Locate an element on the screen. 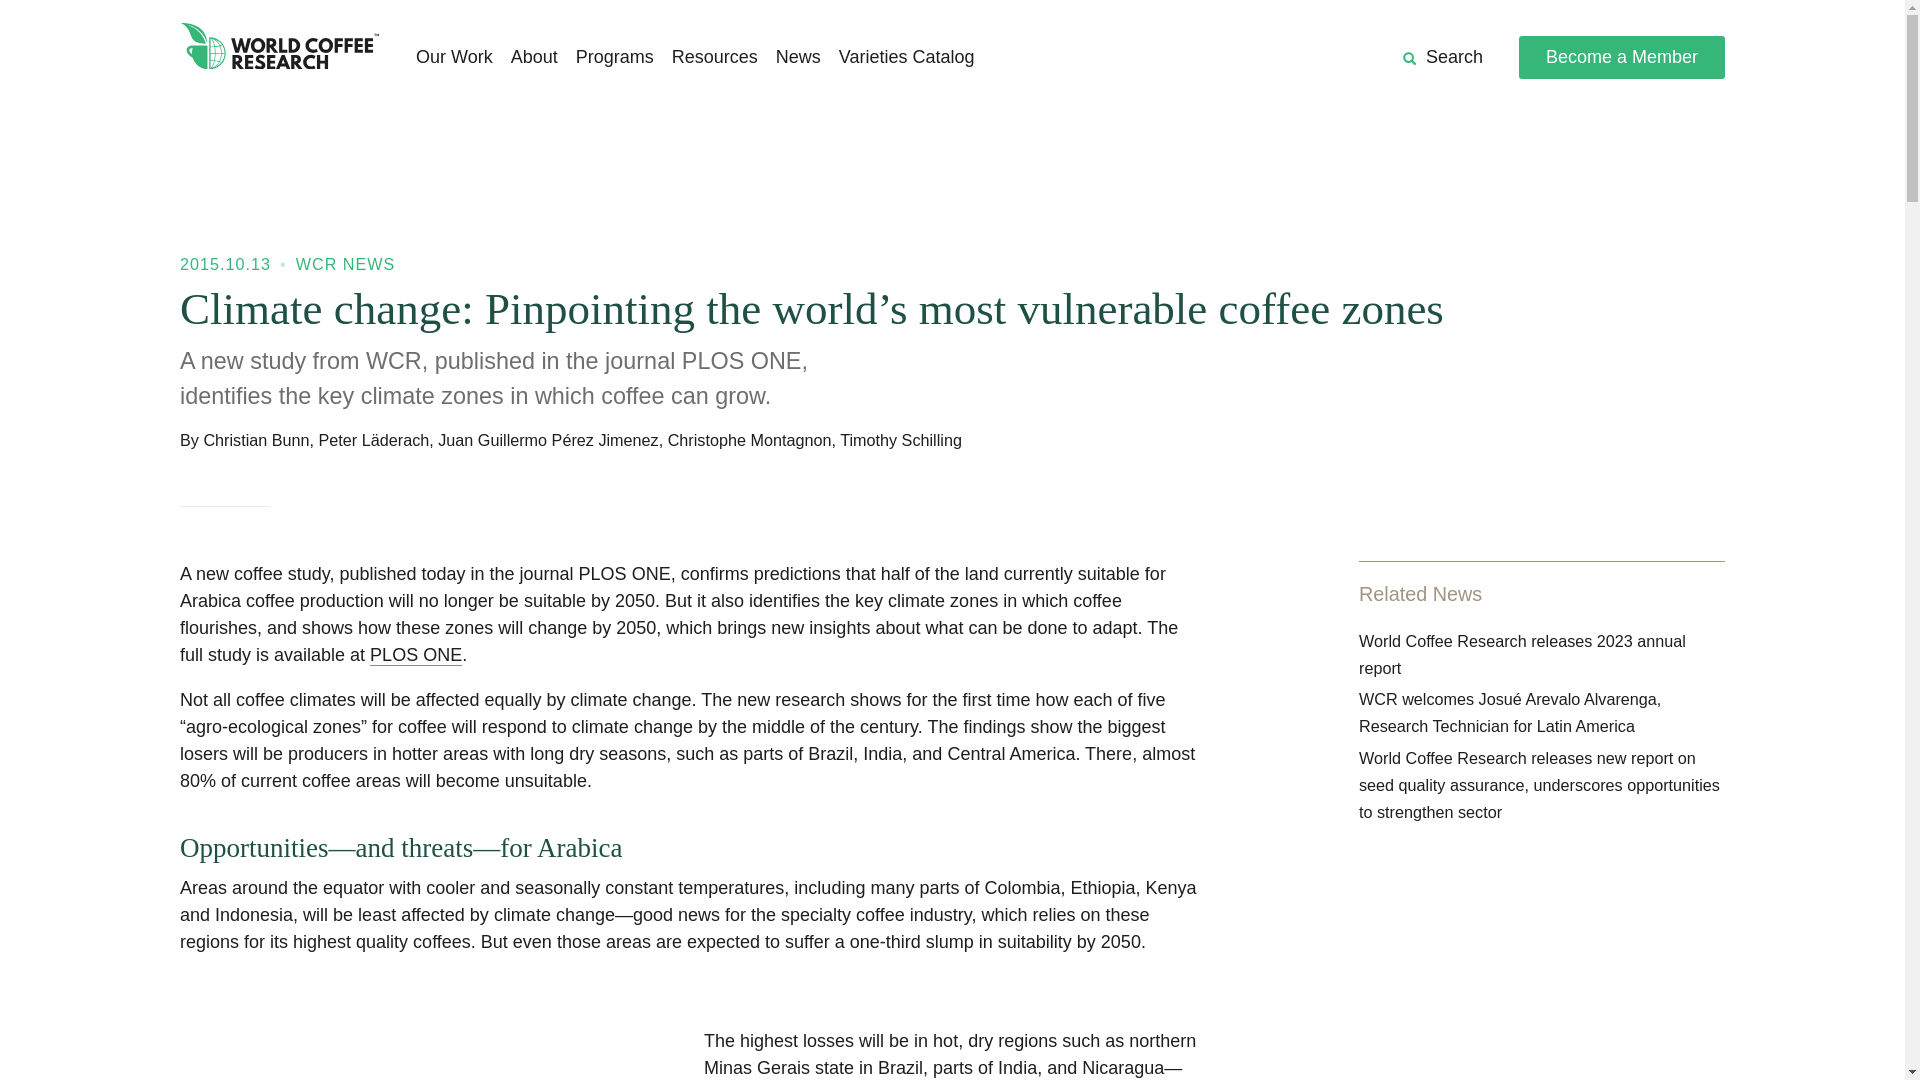  PLOS ONE is located at coordinates (416, 655).